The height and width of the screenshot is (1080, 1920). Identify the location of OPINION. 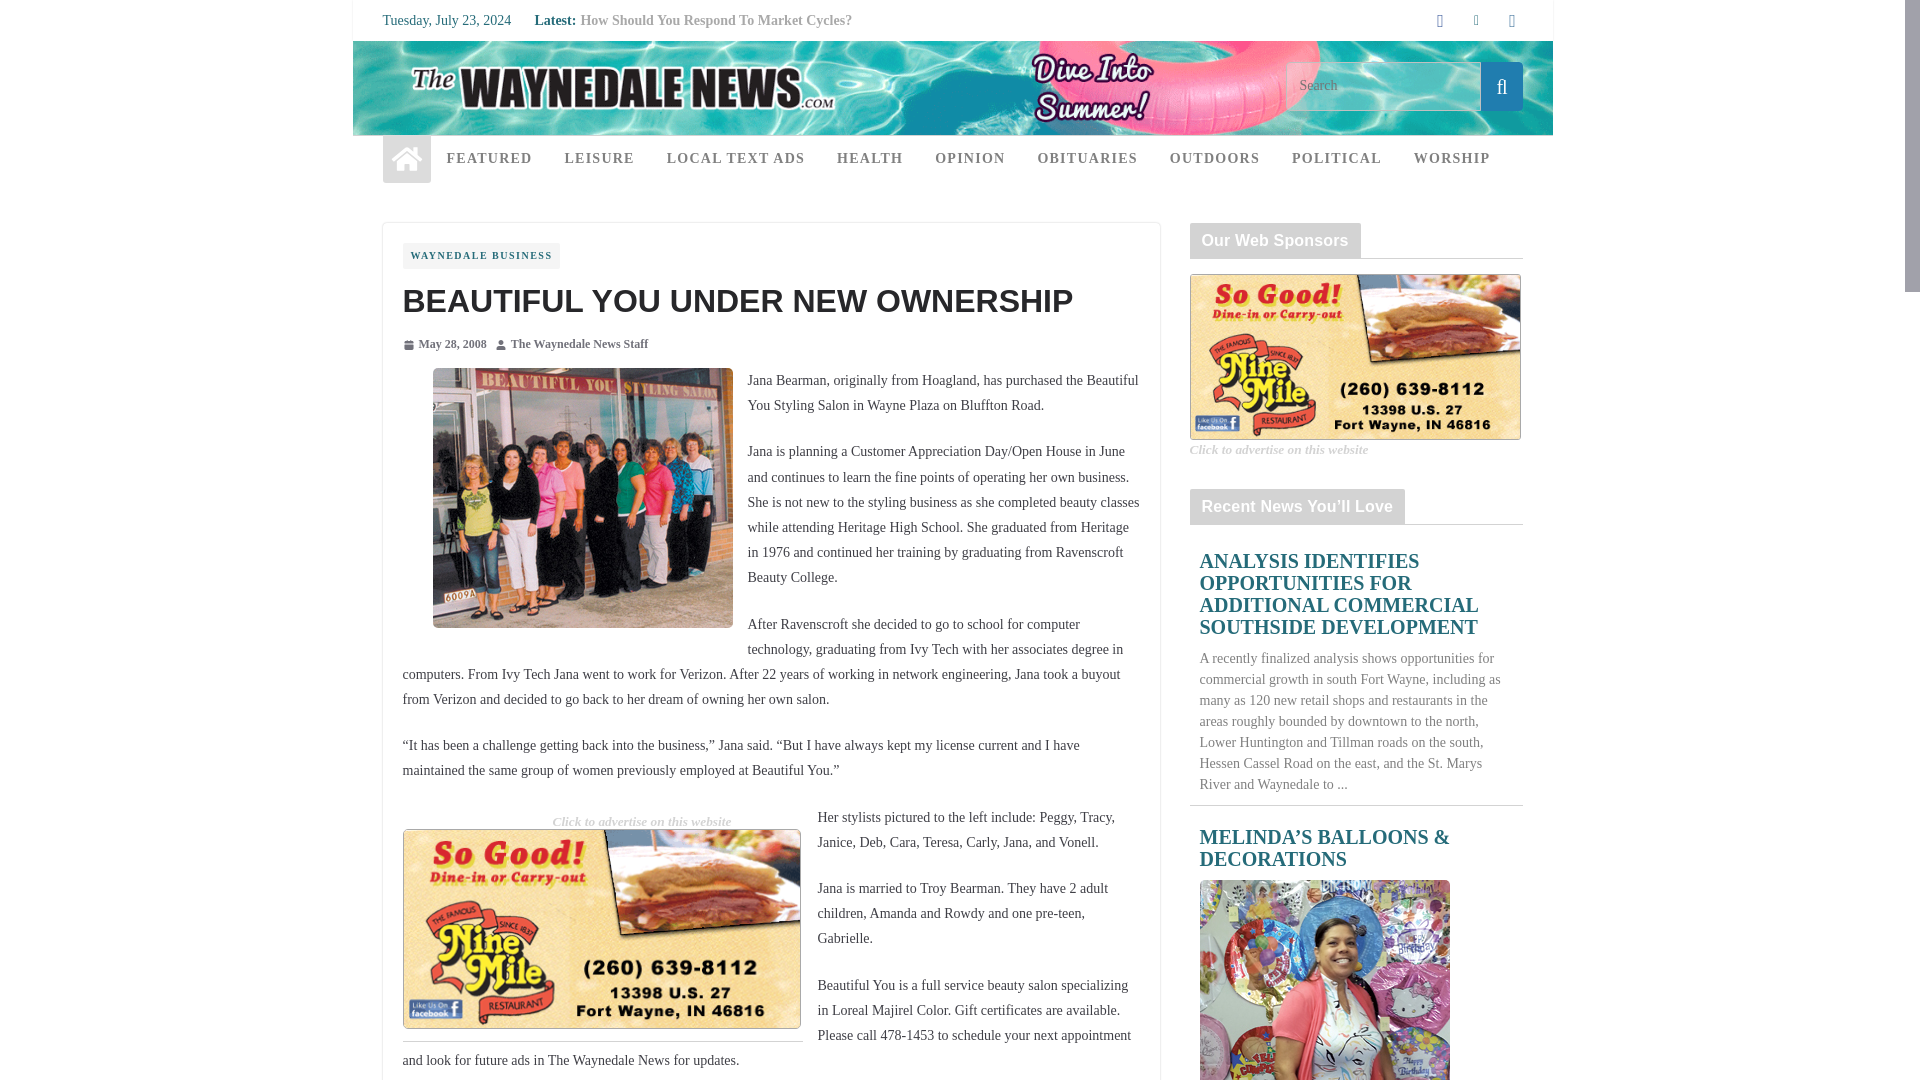
(970, 158).